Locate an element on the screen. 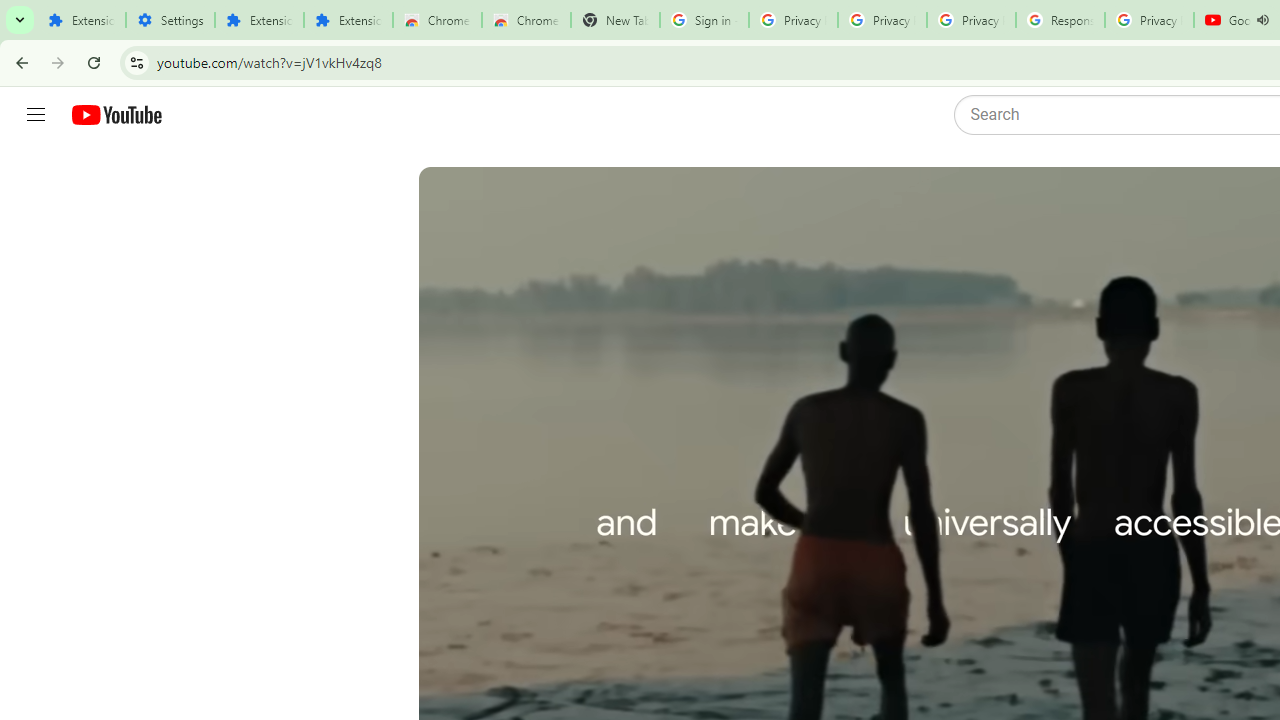 This screenshot has height=720, width=1280. Search tabs is located at coordinates (20, 20).